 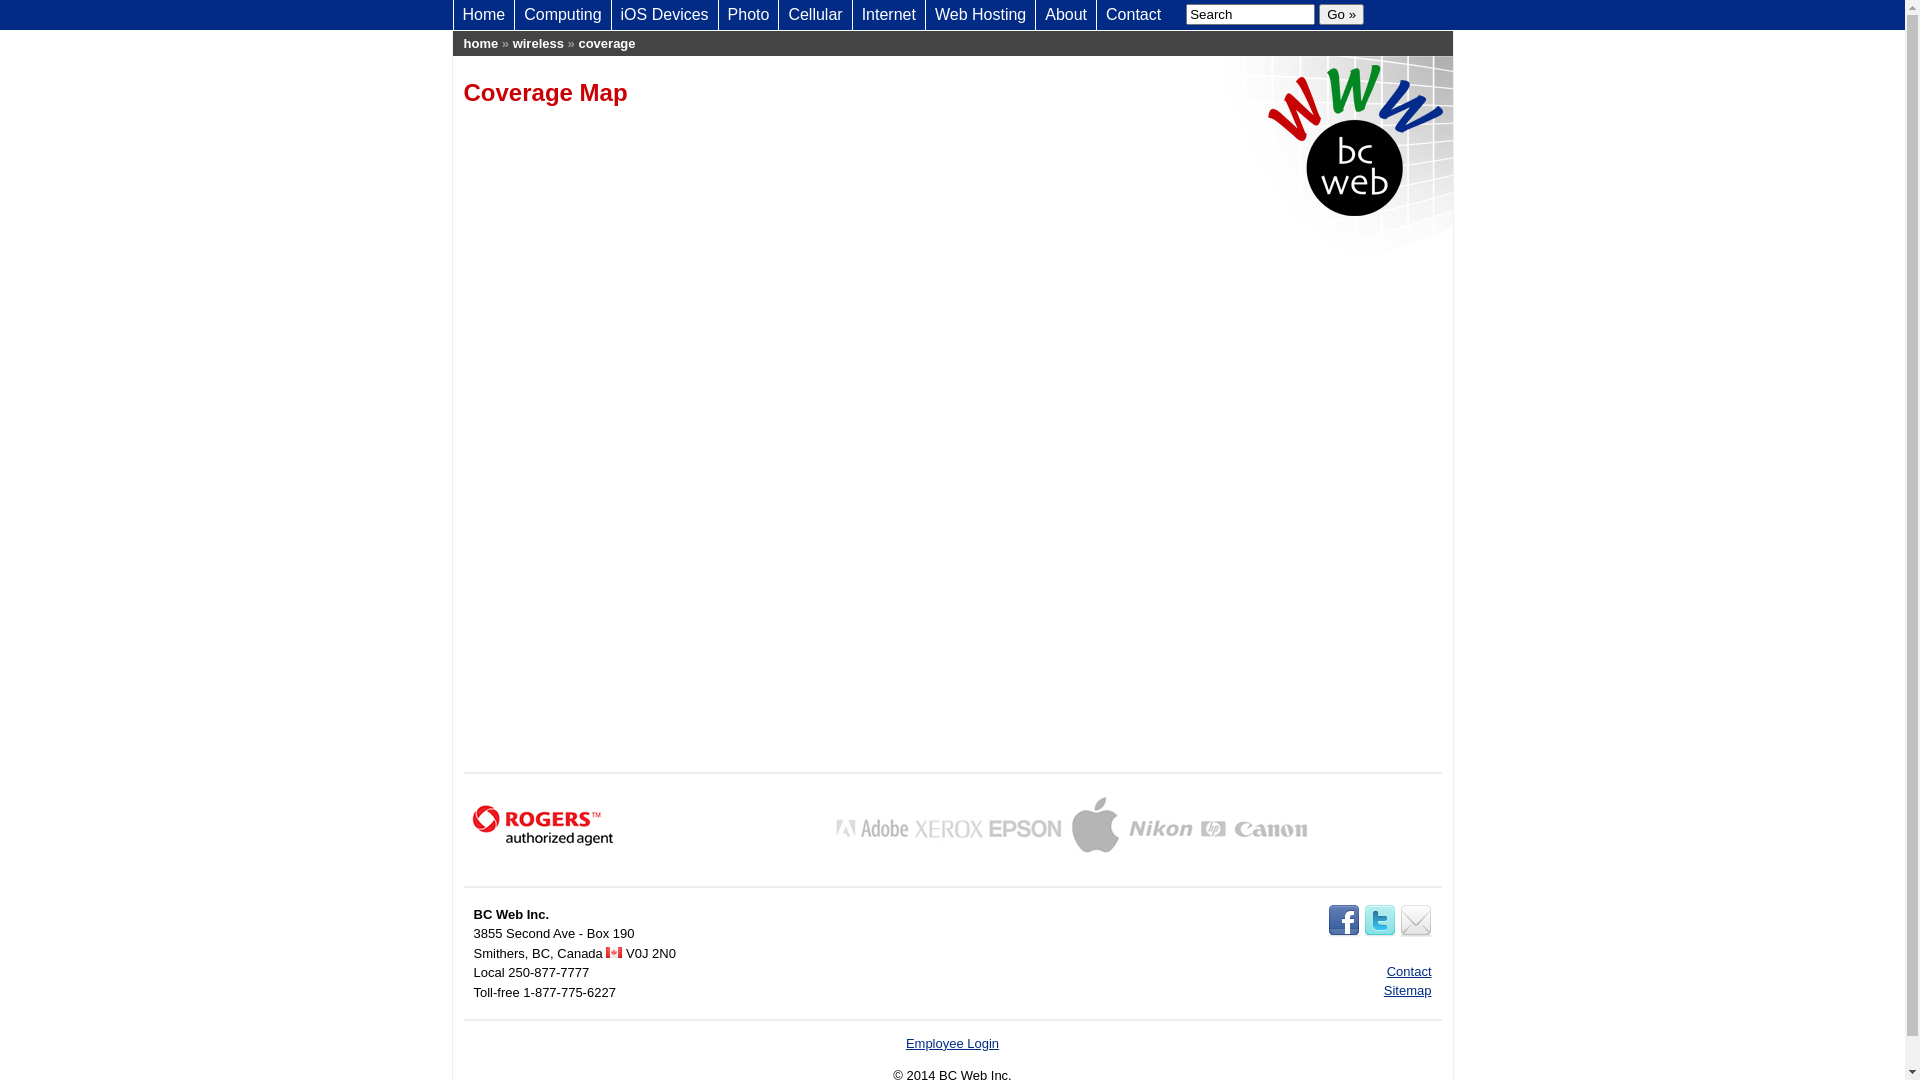 I want to click on Employee Login, so click(x=952, y=1044).